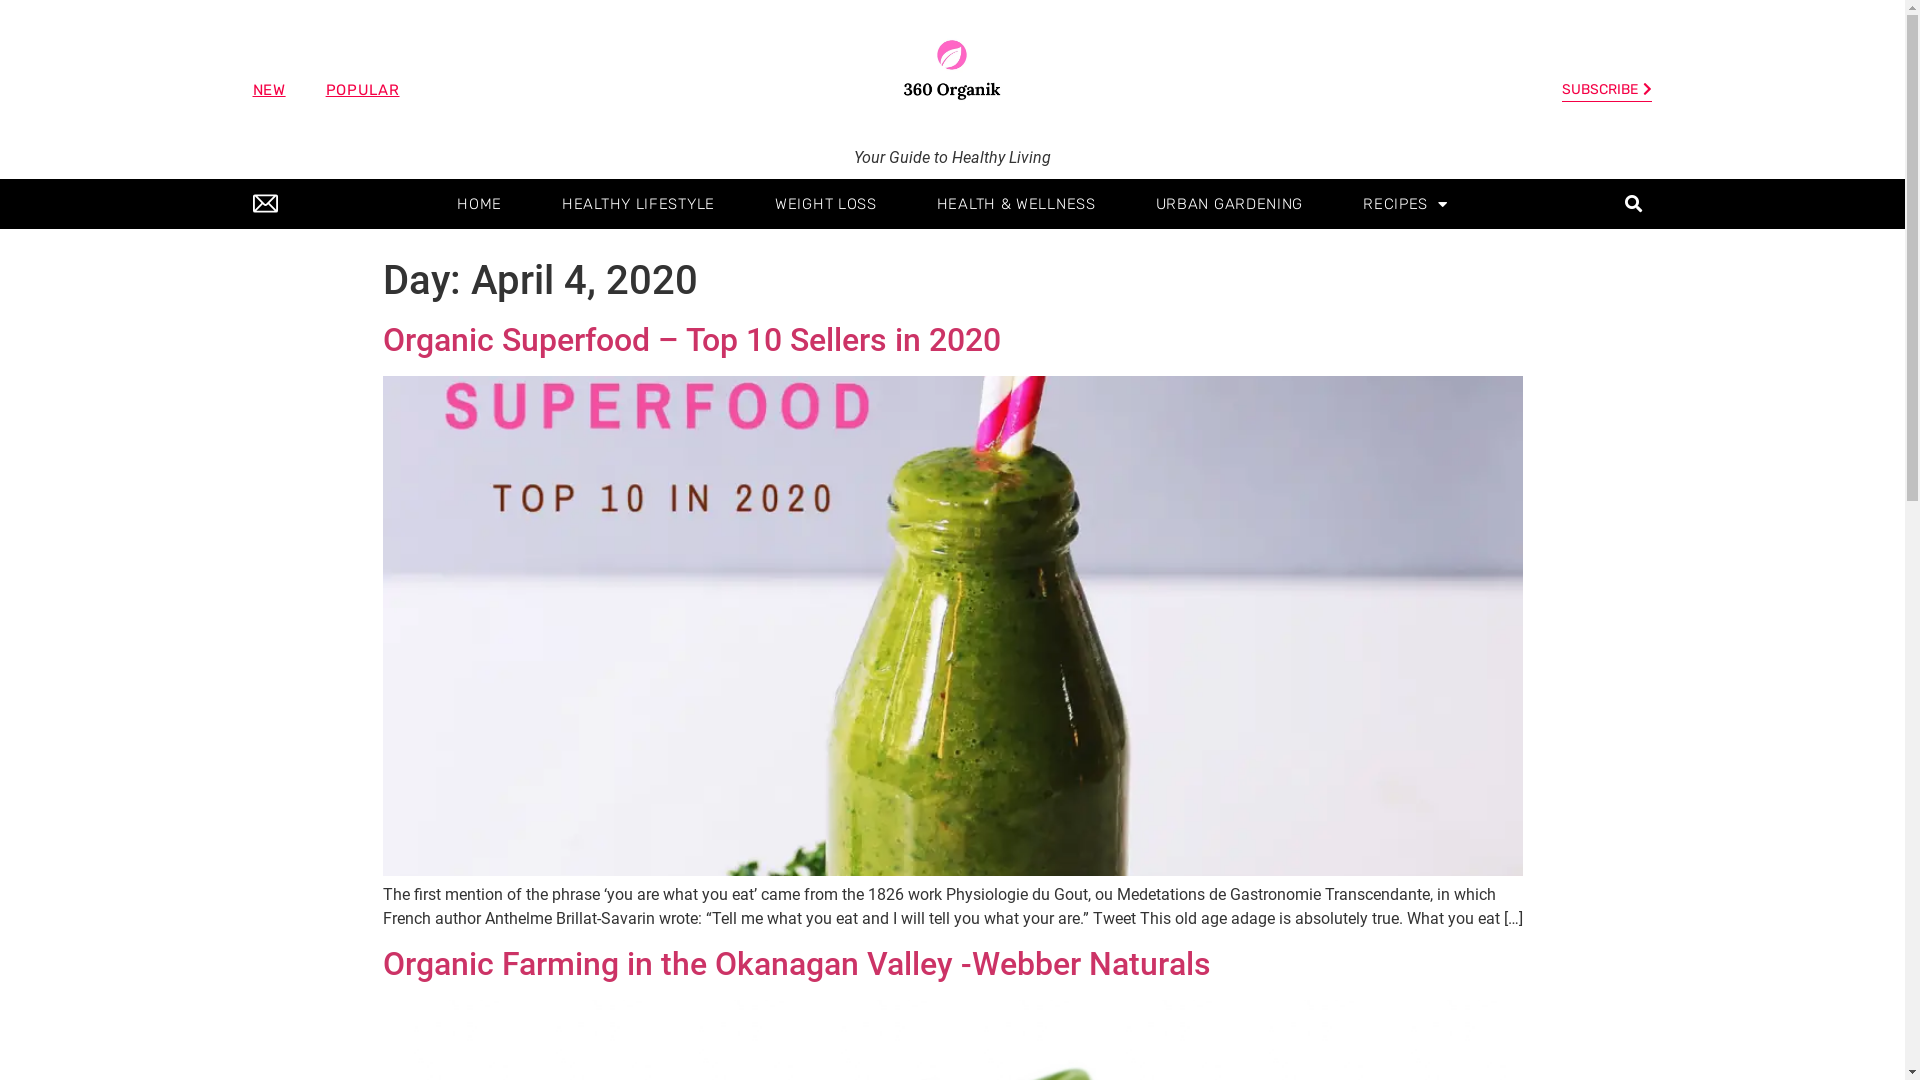 The height and width of the screenshot is (1080, 1920). I want to click on NEW, so click(268, 90).